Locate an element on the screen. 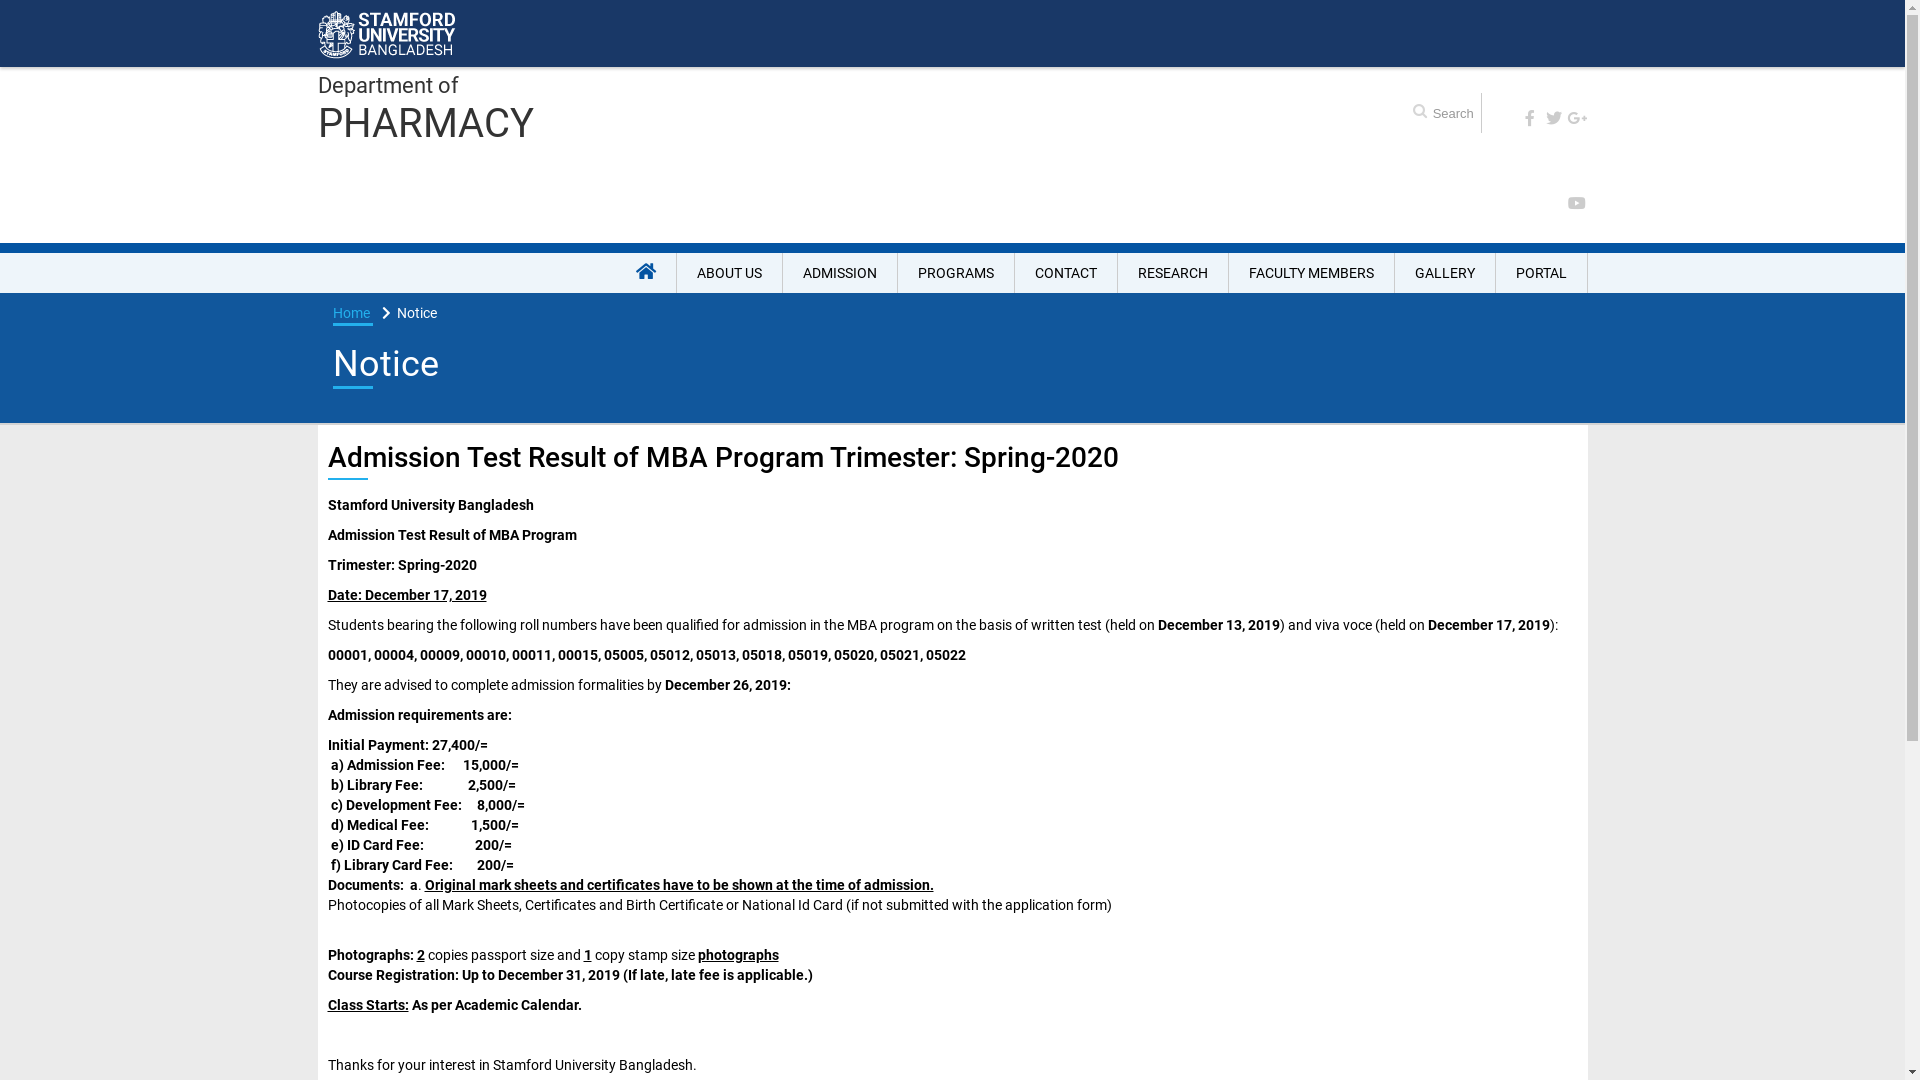  FACULTY MEMBERS is located at coordinates (1311, 273).